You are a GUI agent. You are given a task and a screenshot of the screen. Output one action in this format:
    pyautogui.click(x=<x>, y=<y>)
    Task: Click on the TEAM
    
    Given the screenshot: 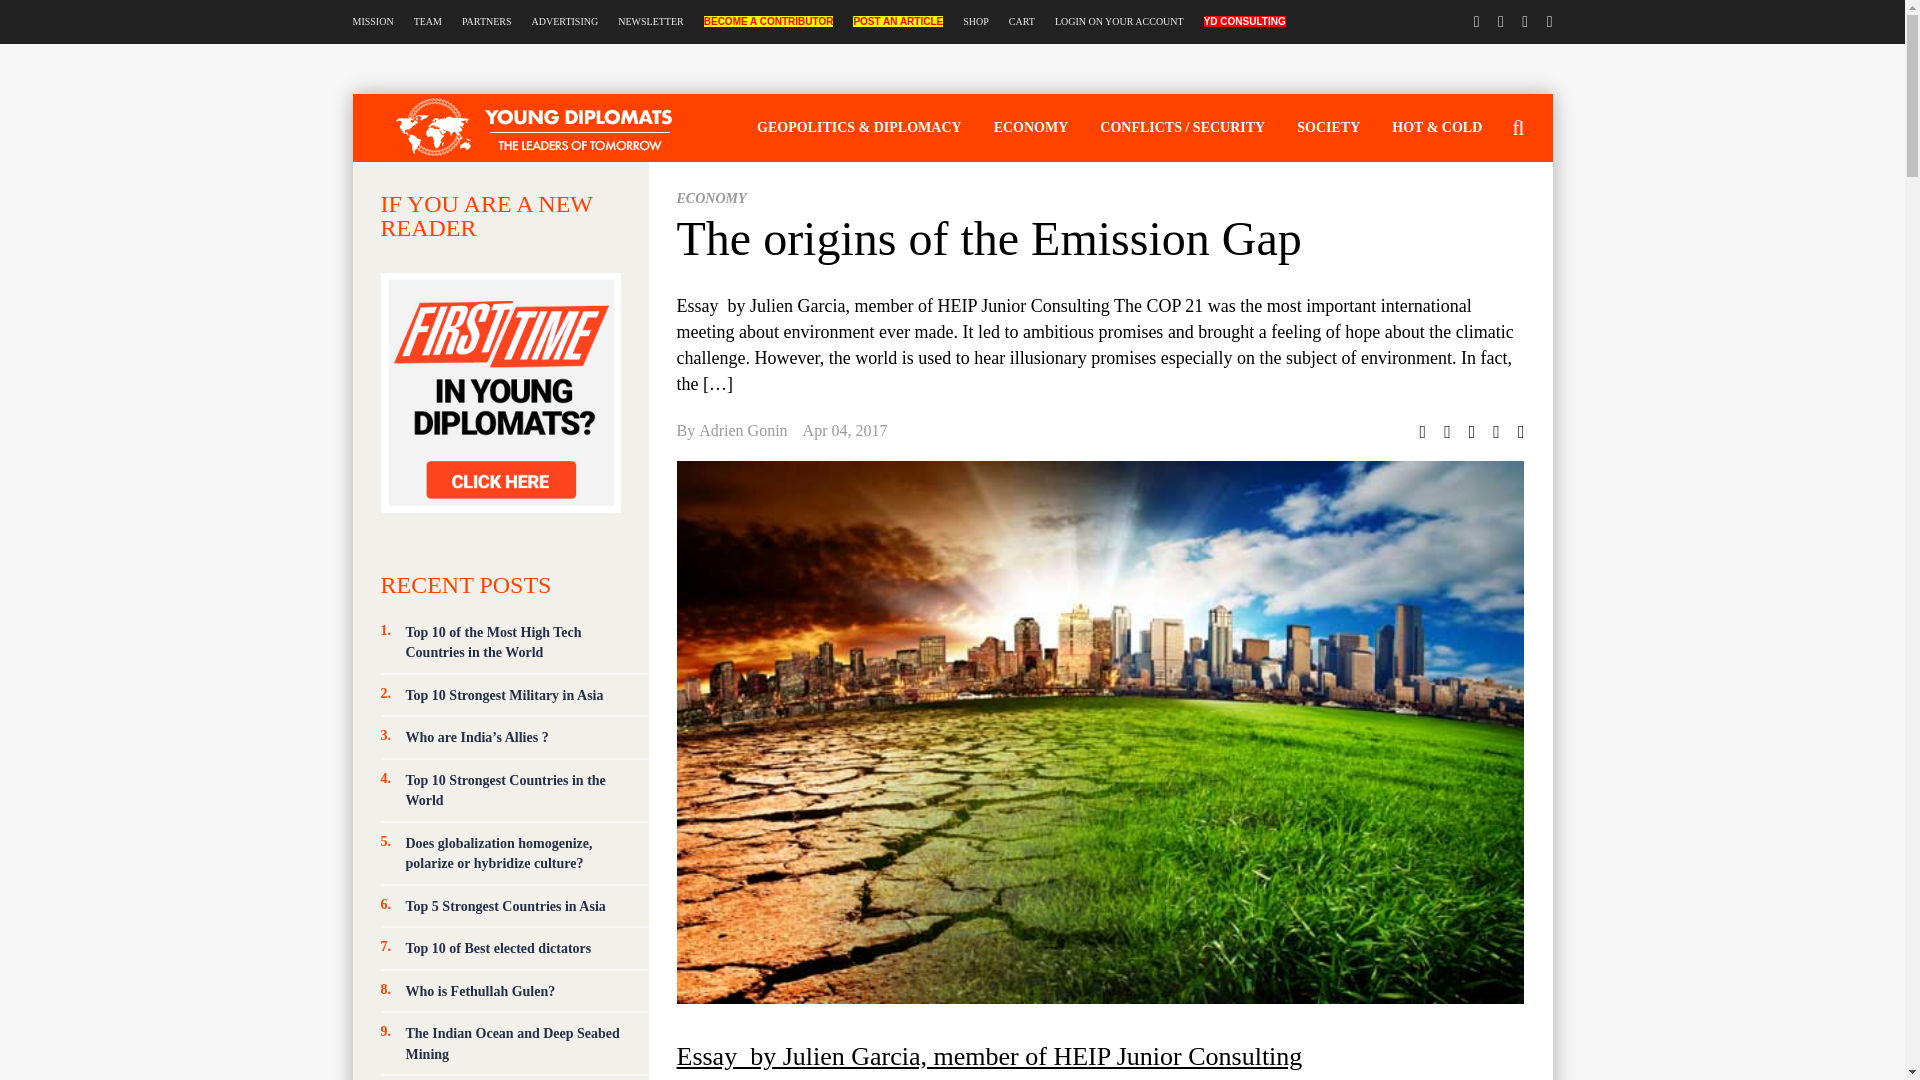 What is the action you would take?
    pyautogui.click(x=428, y=22)
    